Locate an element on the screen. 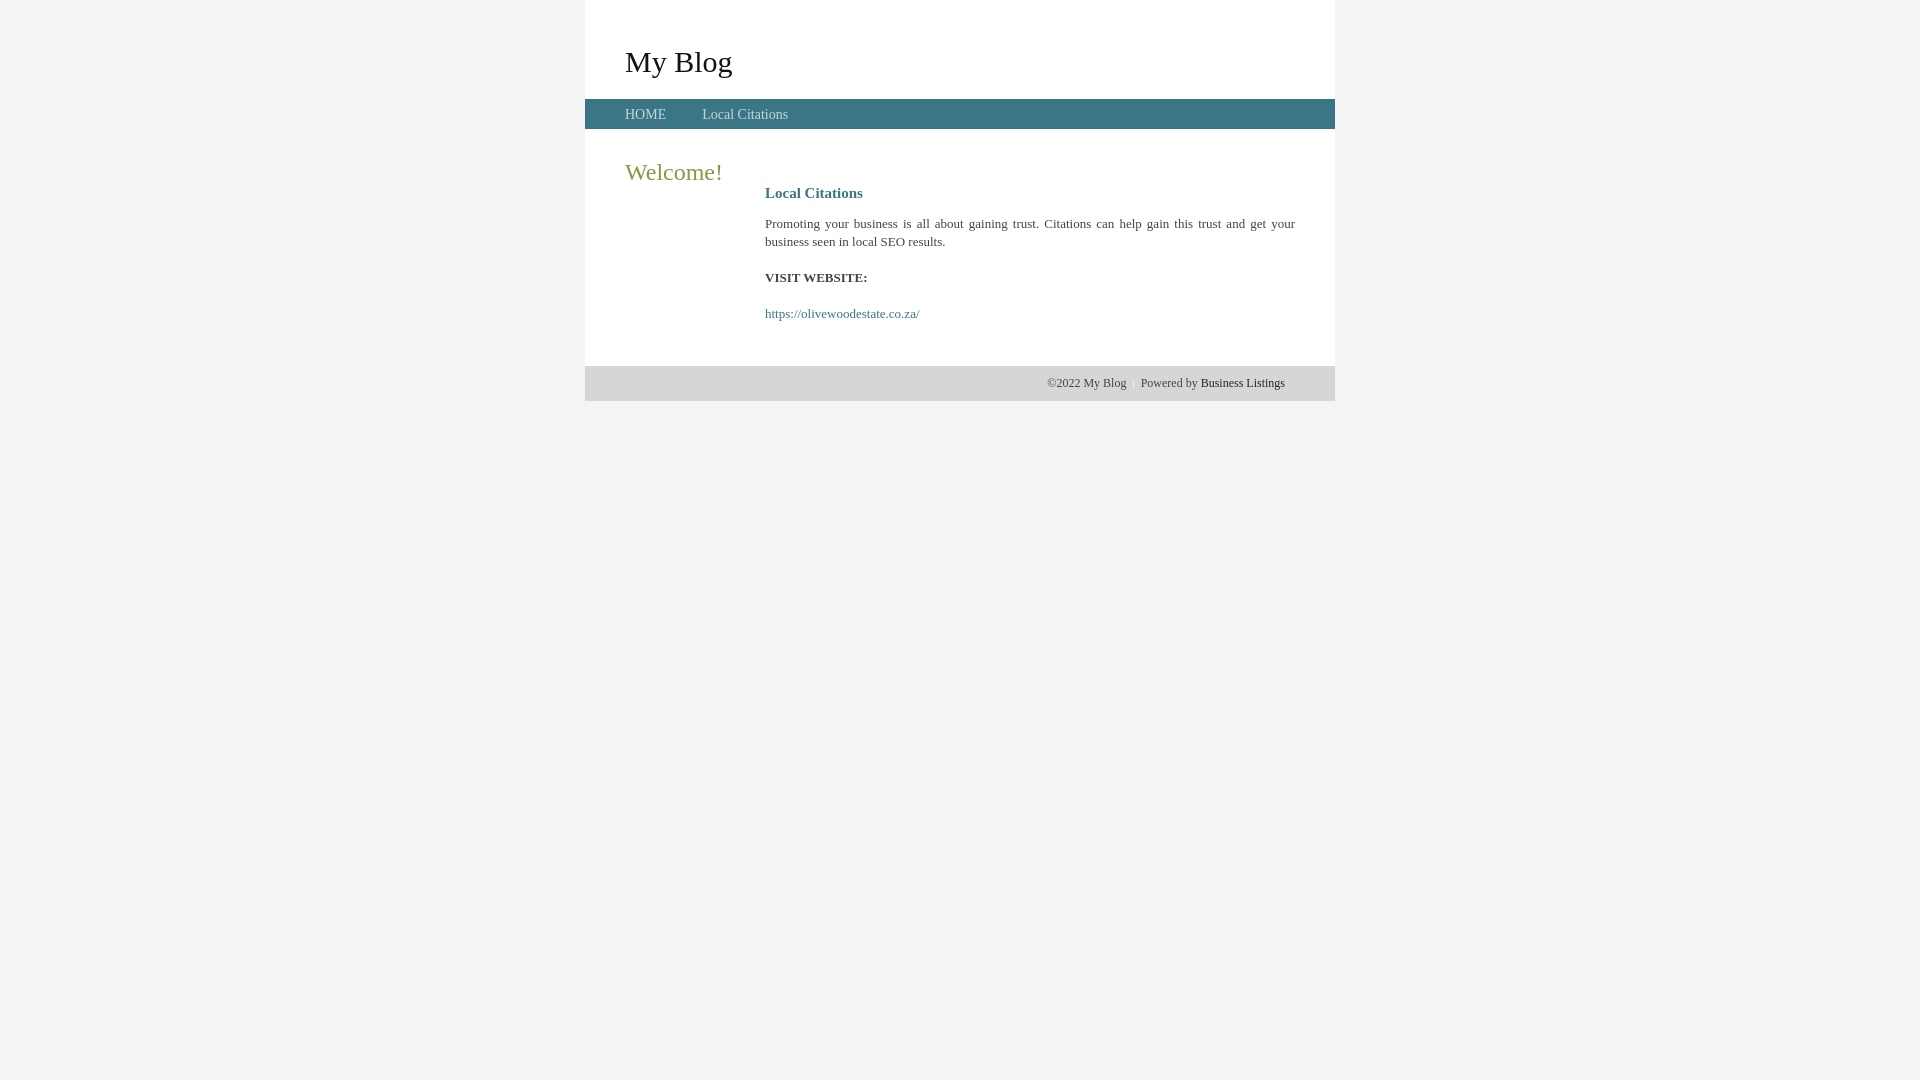 This screenshot has height=1080, width=1920. HOME is located at coordinates (646, 114).